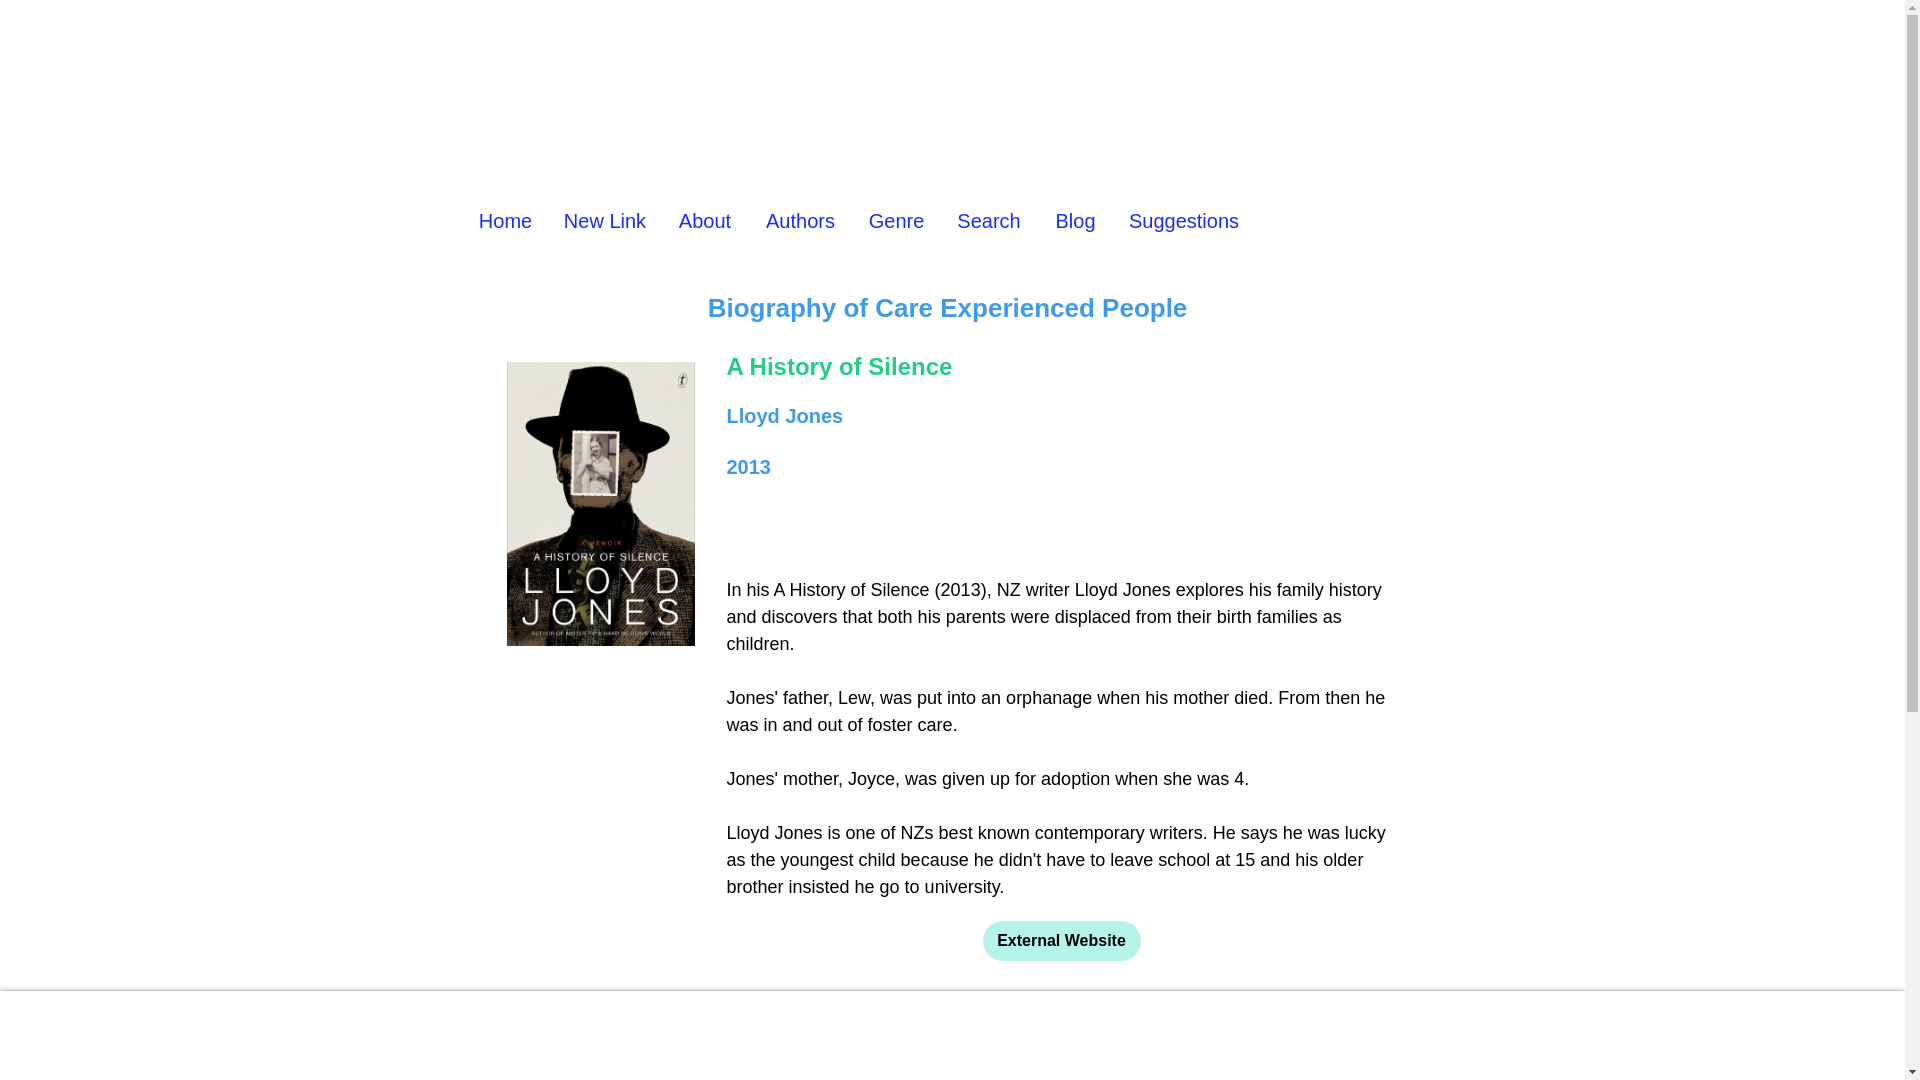 This screenshot has width=1920, height=1080. I want to click on New Link, so click(604, 220).